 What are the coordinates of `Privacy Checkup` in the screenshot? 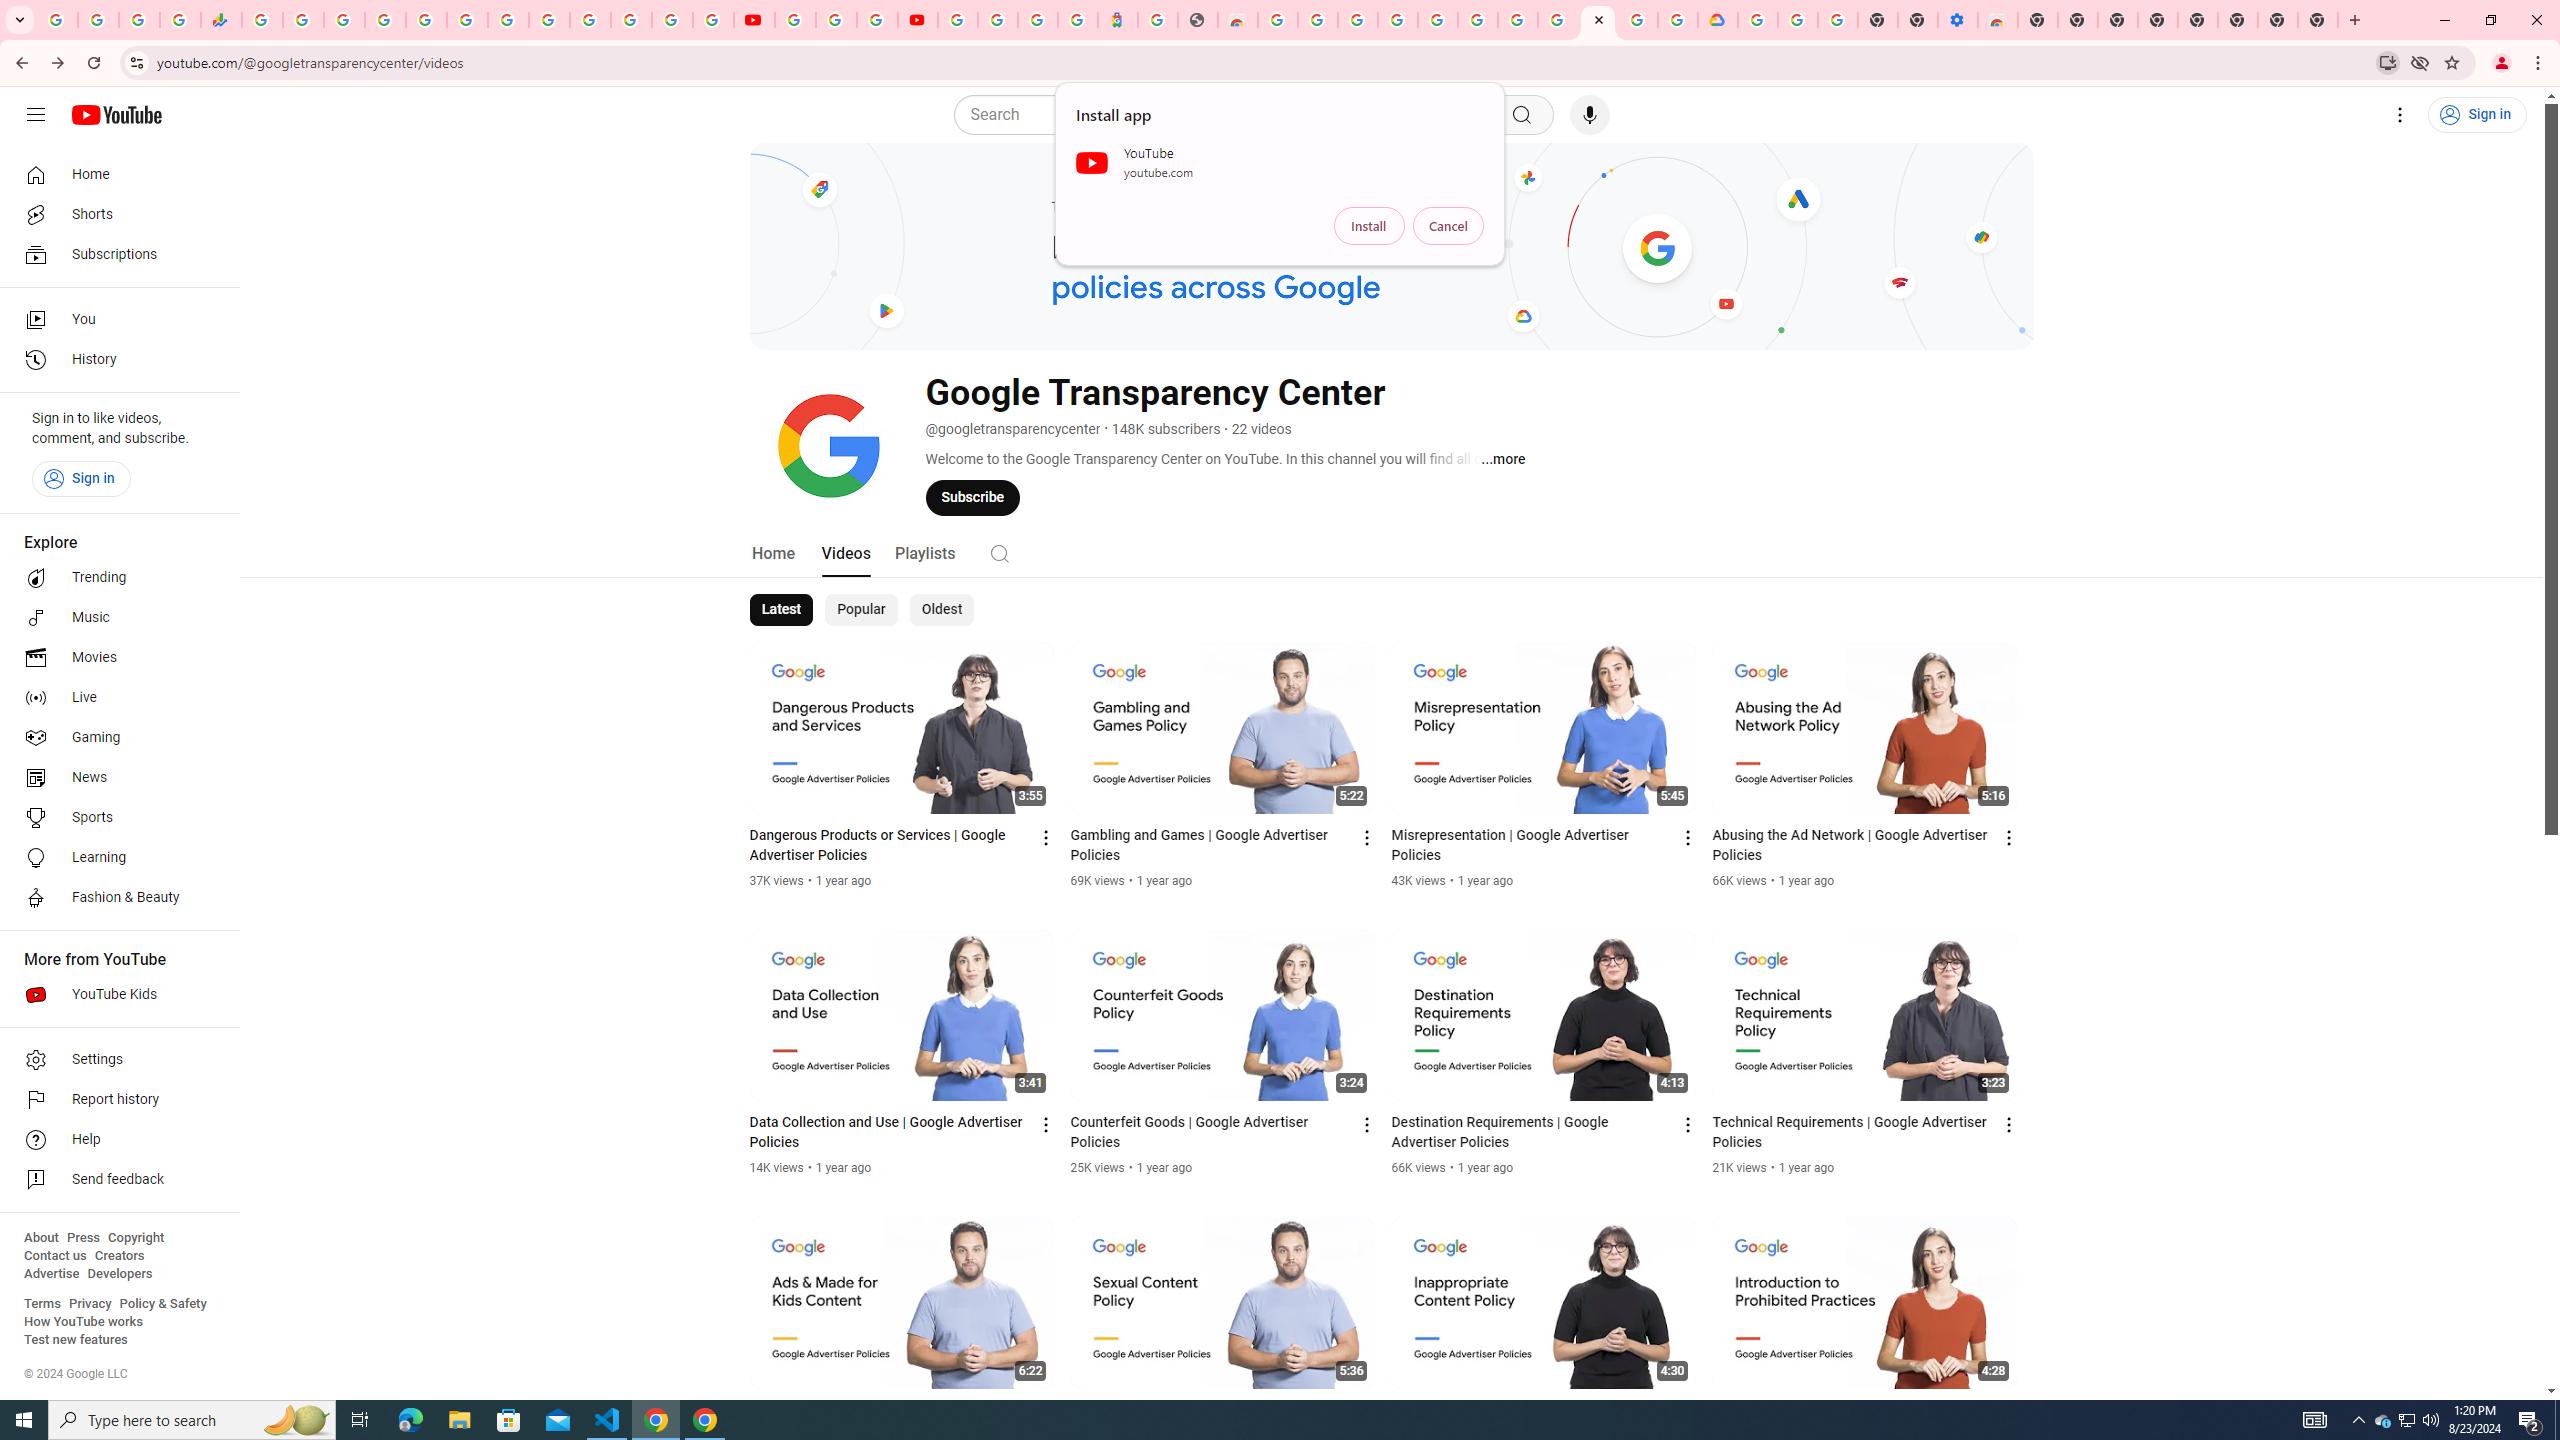 It's located at (712, 20).